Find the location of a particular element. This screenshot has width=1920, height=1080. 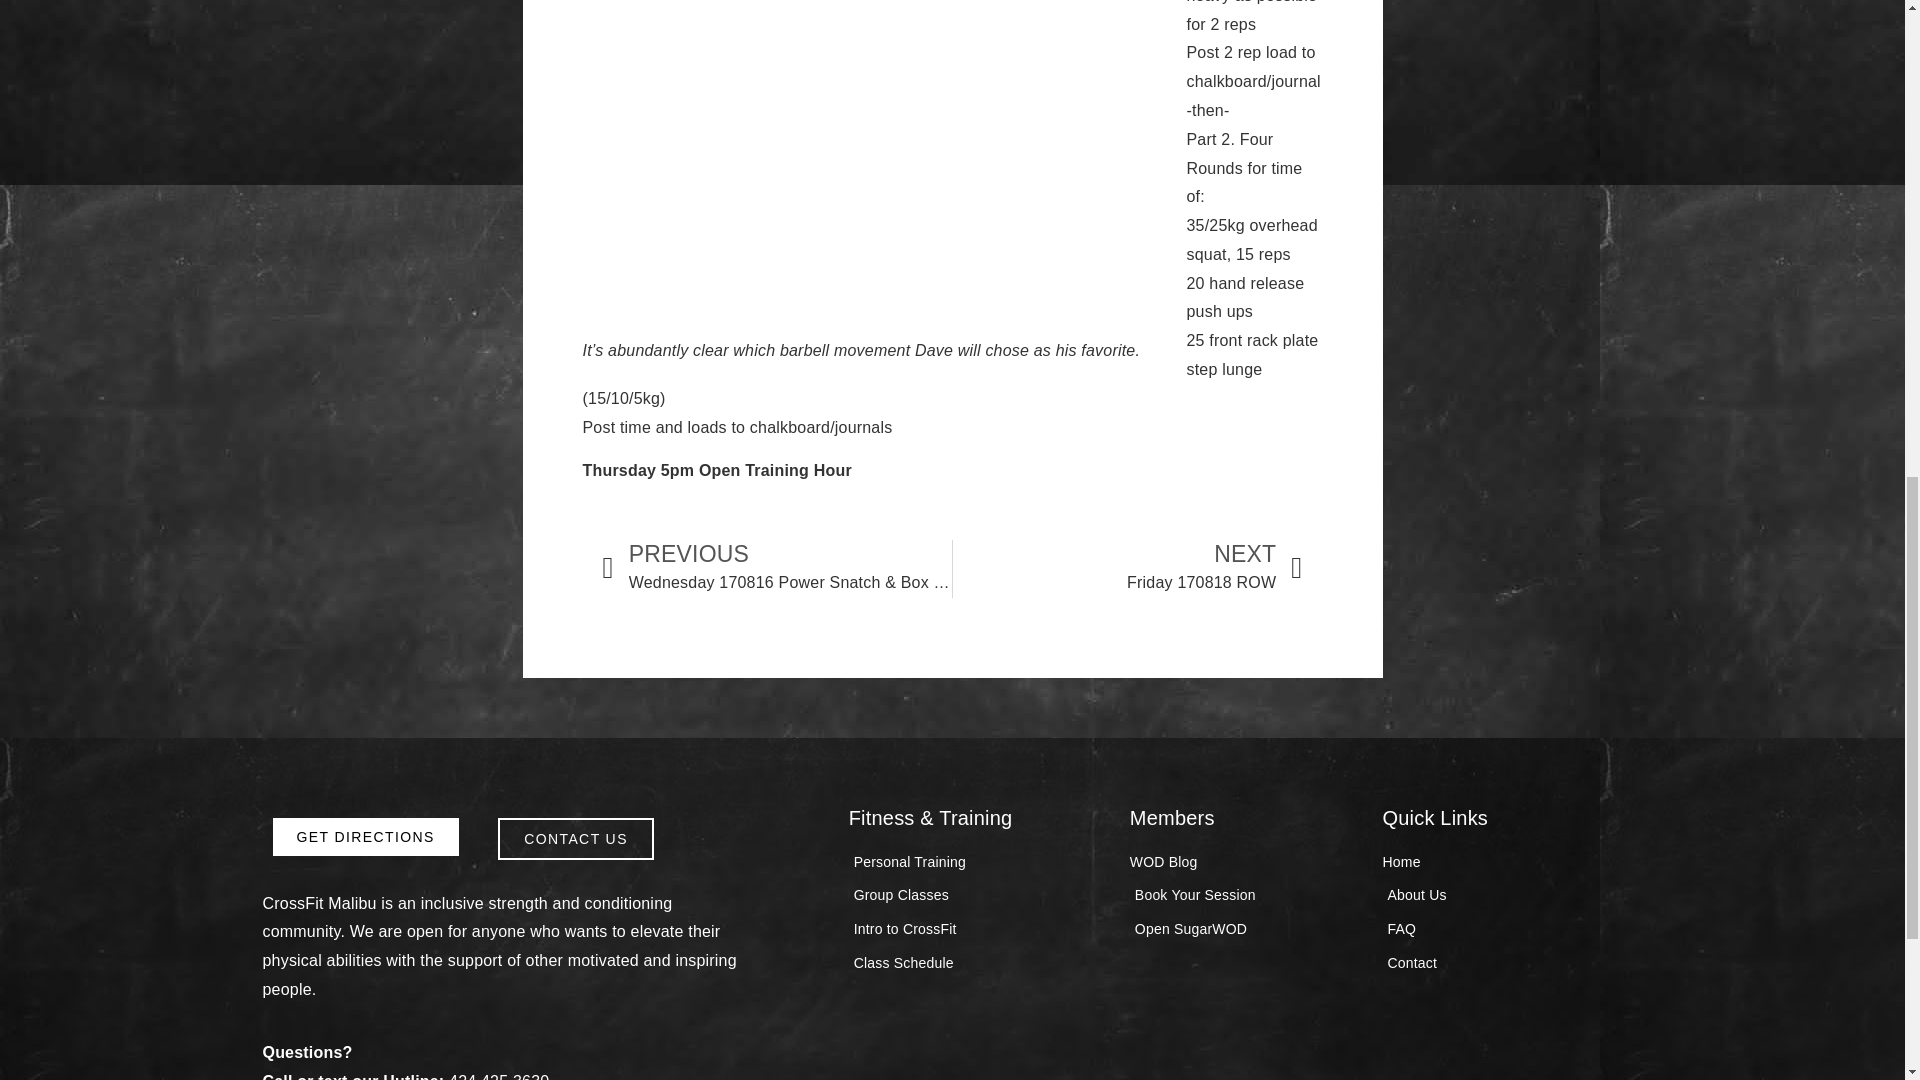

Class Schedule is located at coordinates (978, 964).